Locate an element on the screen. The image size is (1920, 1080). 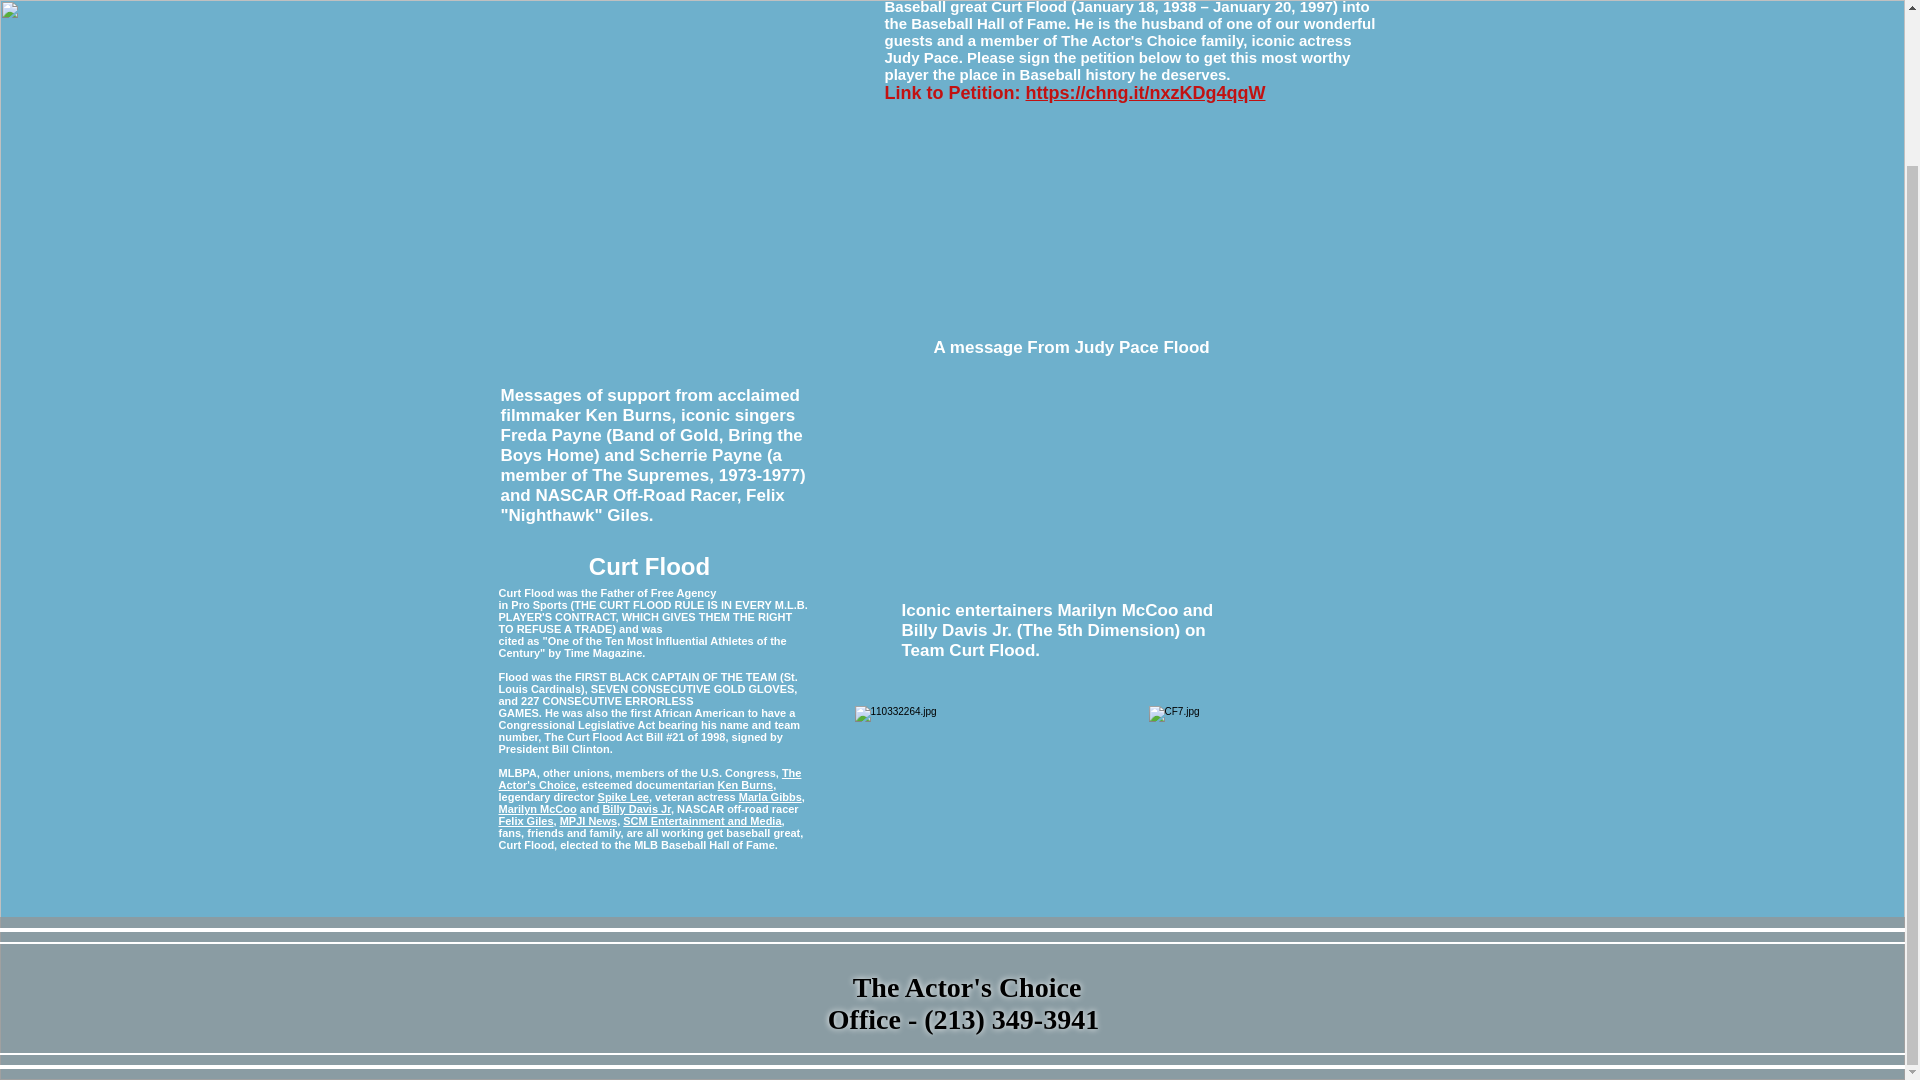
Billy Davis Jr is located at coordinates (636, 809).